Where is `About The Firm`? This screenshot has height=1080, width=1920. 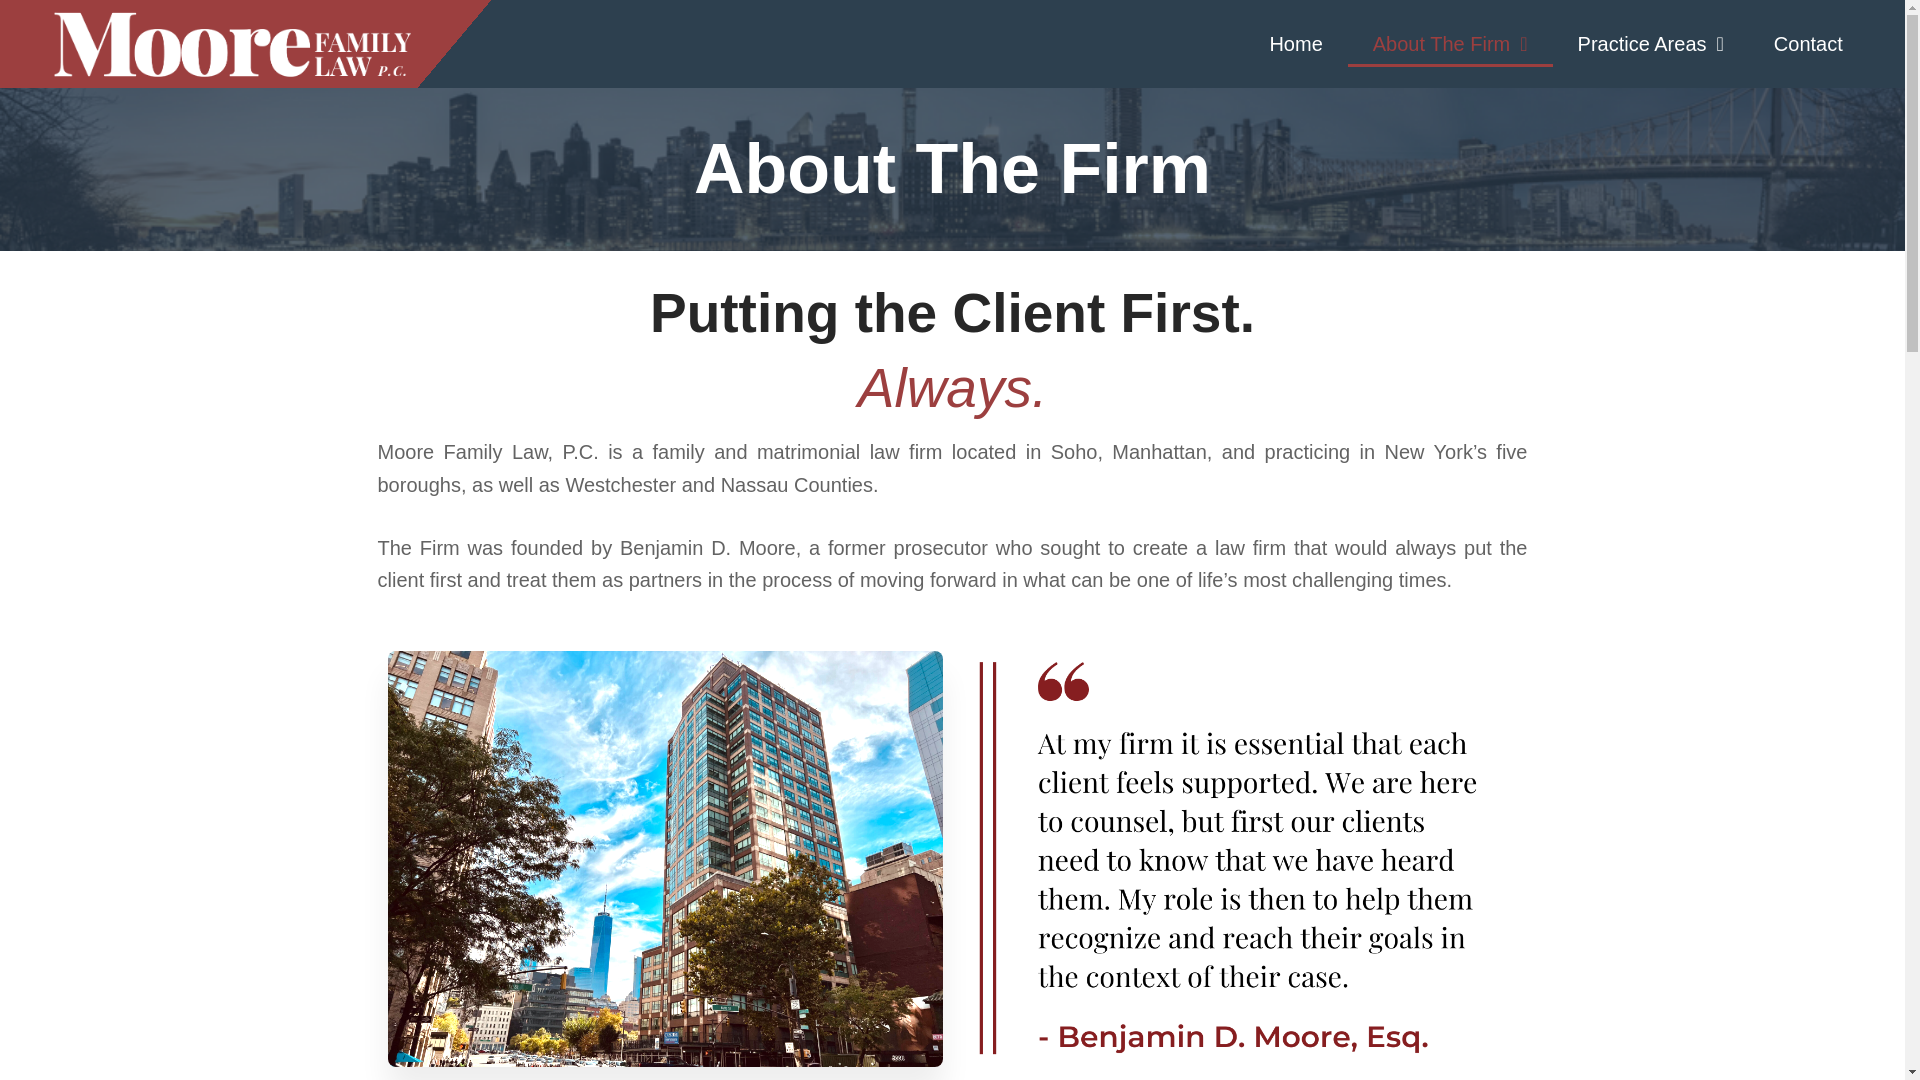
About The Firm is located at coordinates (1450, 43).